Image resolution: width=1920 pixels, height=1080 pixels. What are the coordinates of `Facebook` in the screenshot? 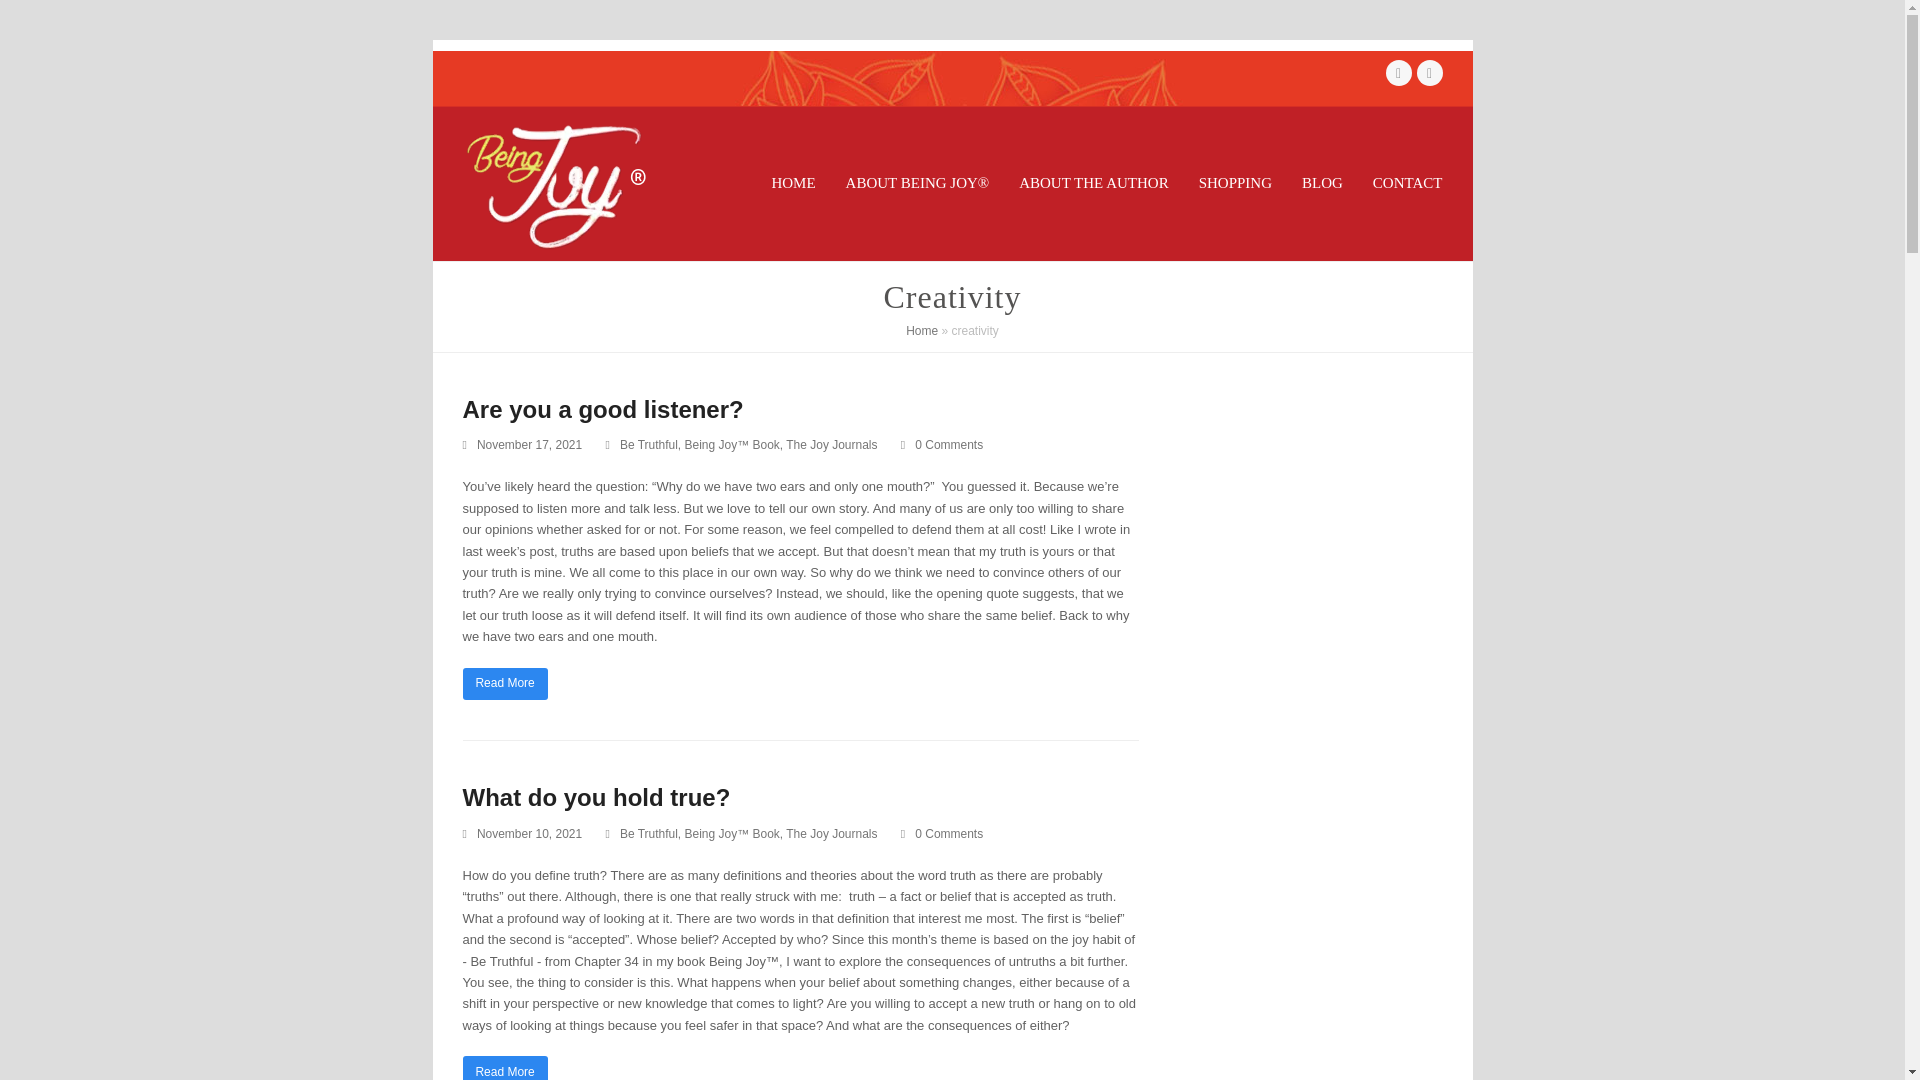 It's located at (1398, 73).